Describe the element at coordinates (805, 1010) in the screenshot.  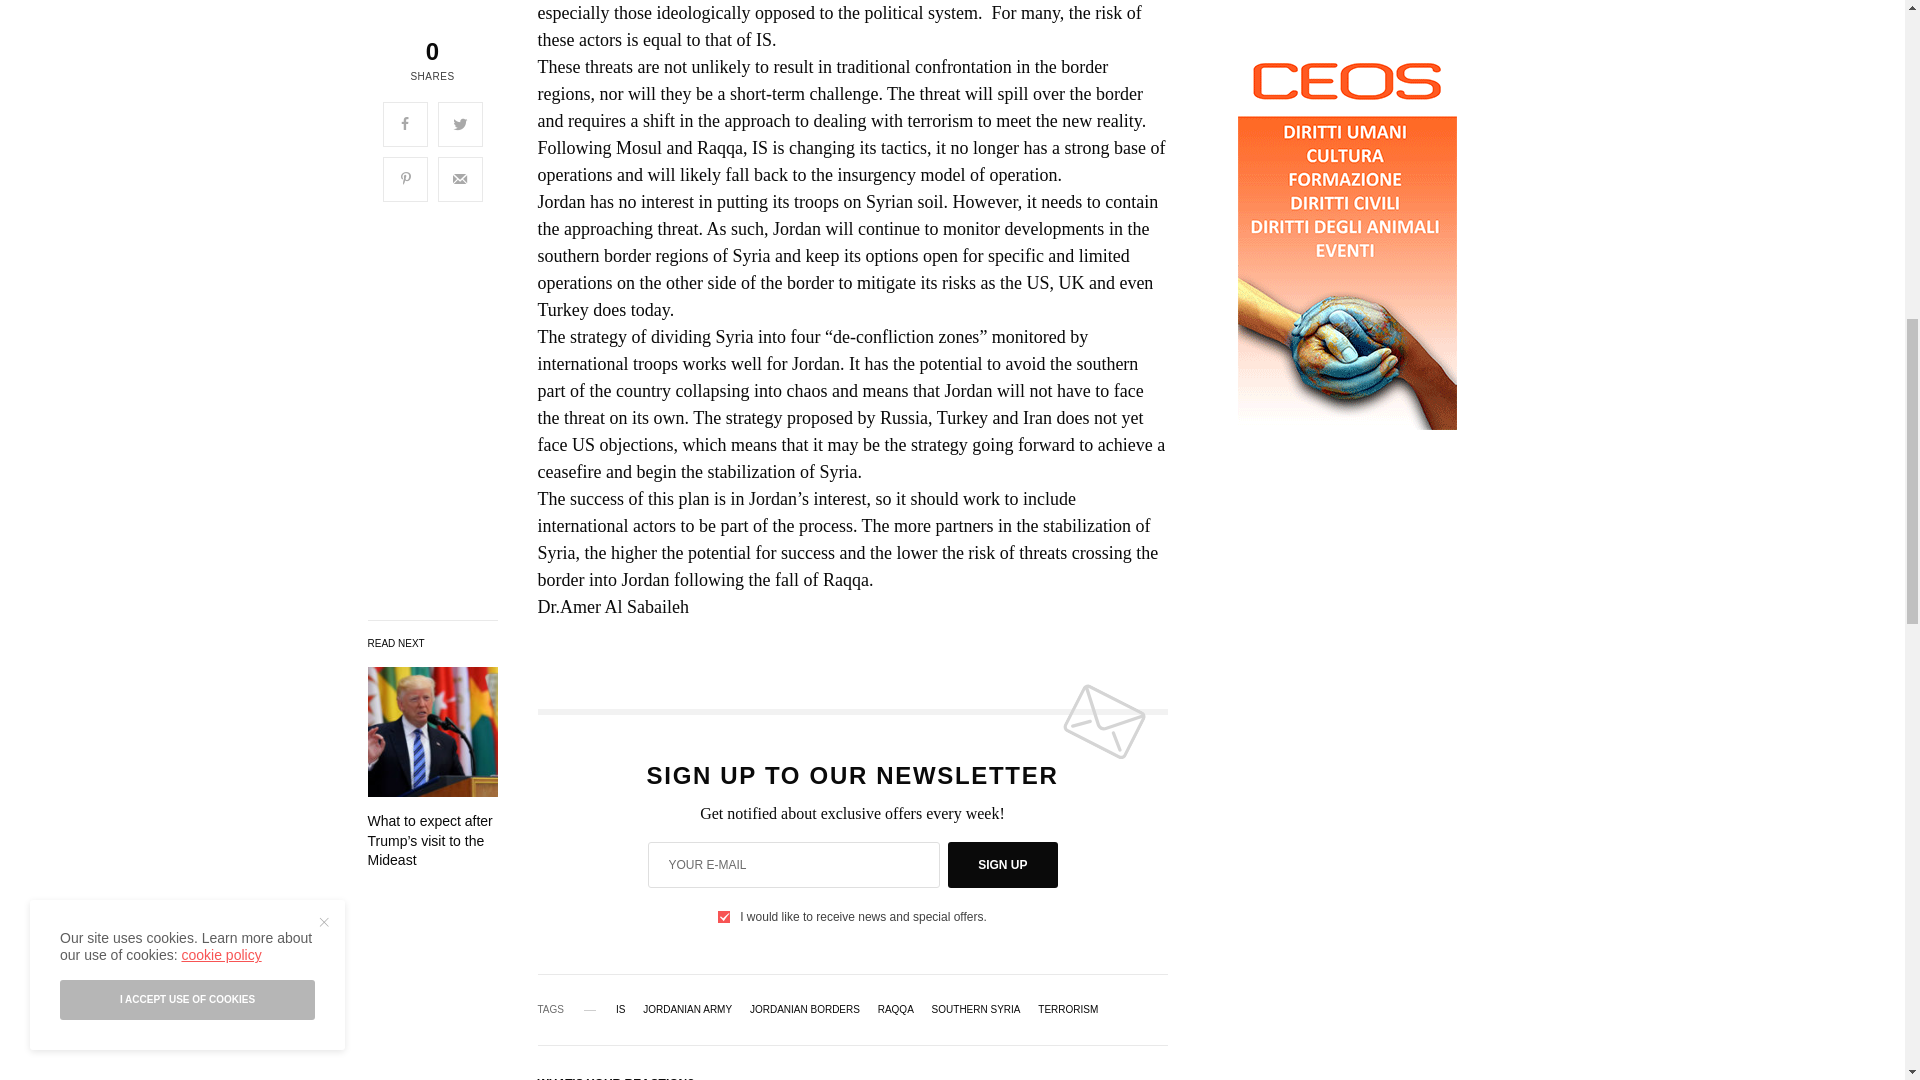
I see `JORDANIAN BORDERS` at that location.